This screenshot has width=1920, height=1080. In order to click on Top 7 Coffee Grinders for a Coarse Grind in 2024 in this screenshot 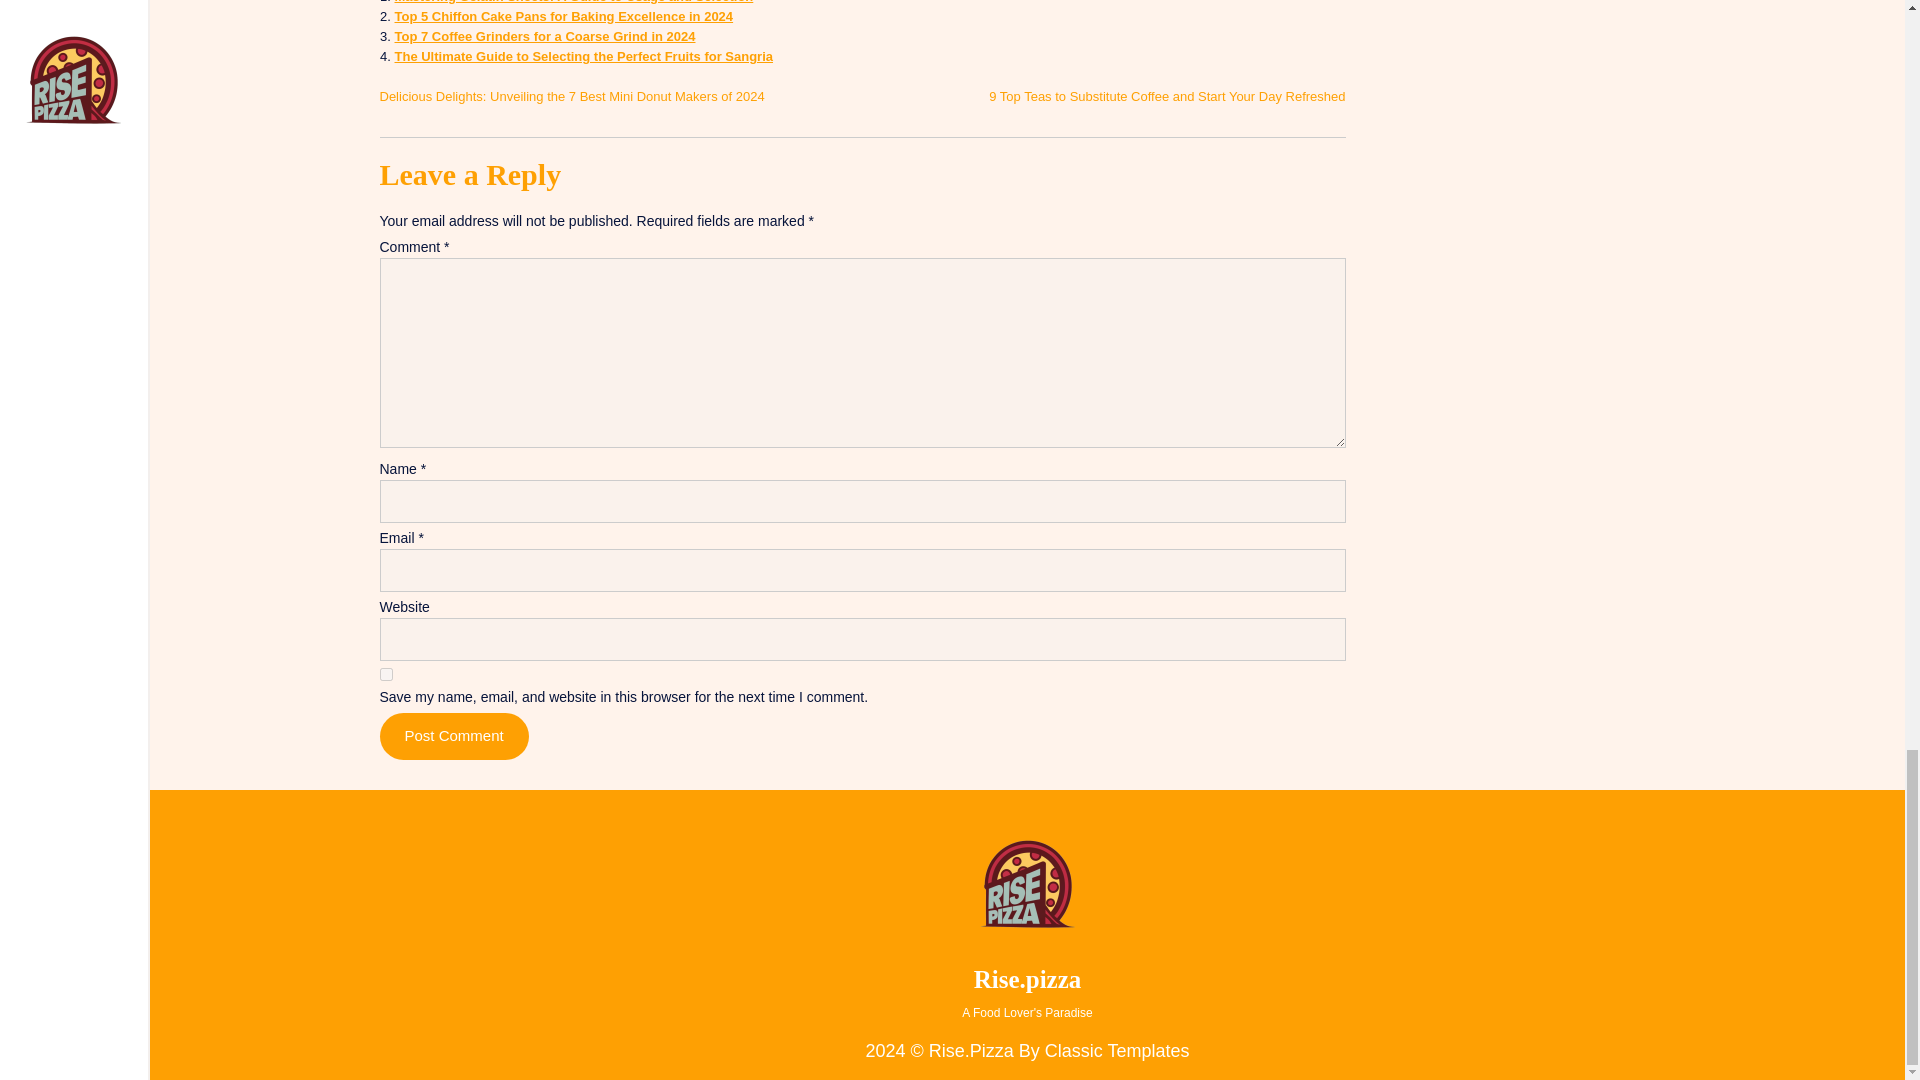, I will do `click(544, 36)`.